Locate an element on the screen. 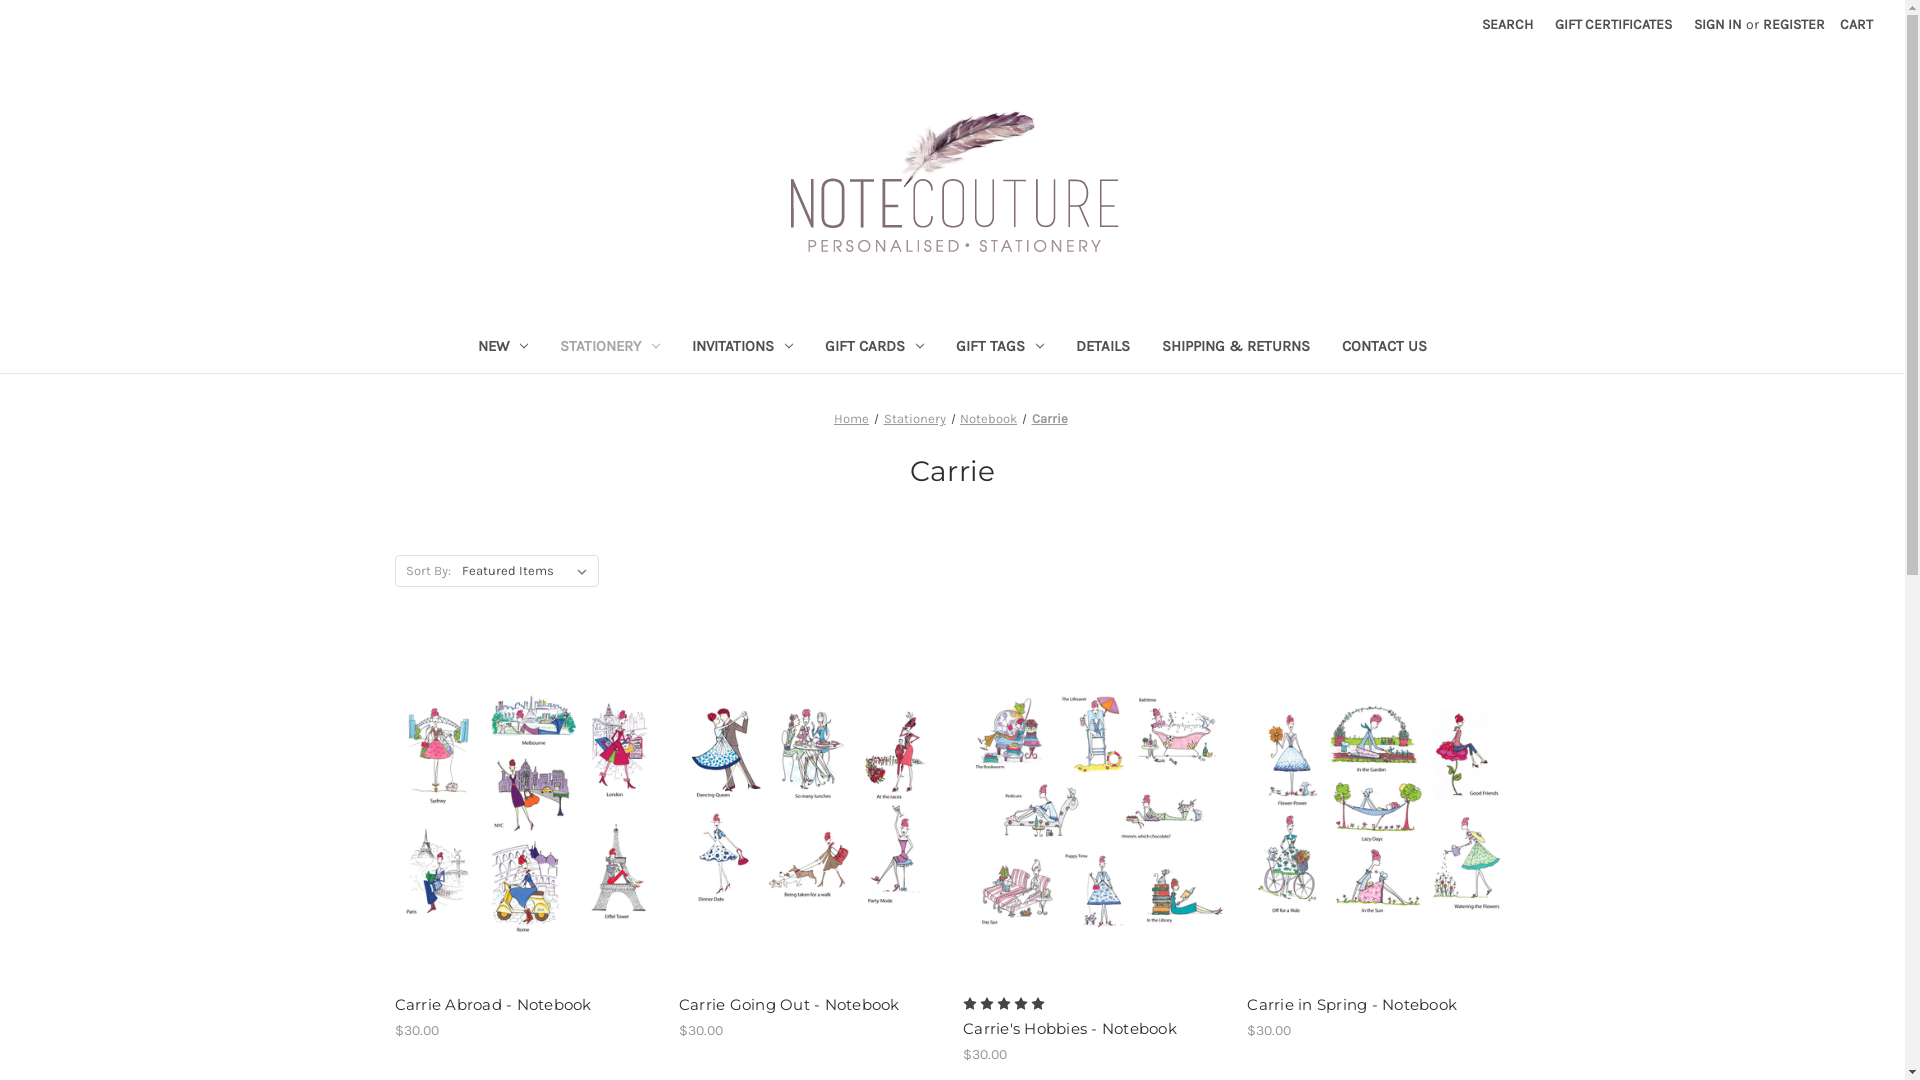 This screenshot has height=1080, width=1920. NEW is located at coordinates (503, 348).